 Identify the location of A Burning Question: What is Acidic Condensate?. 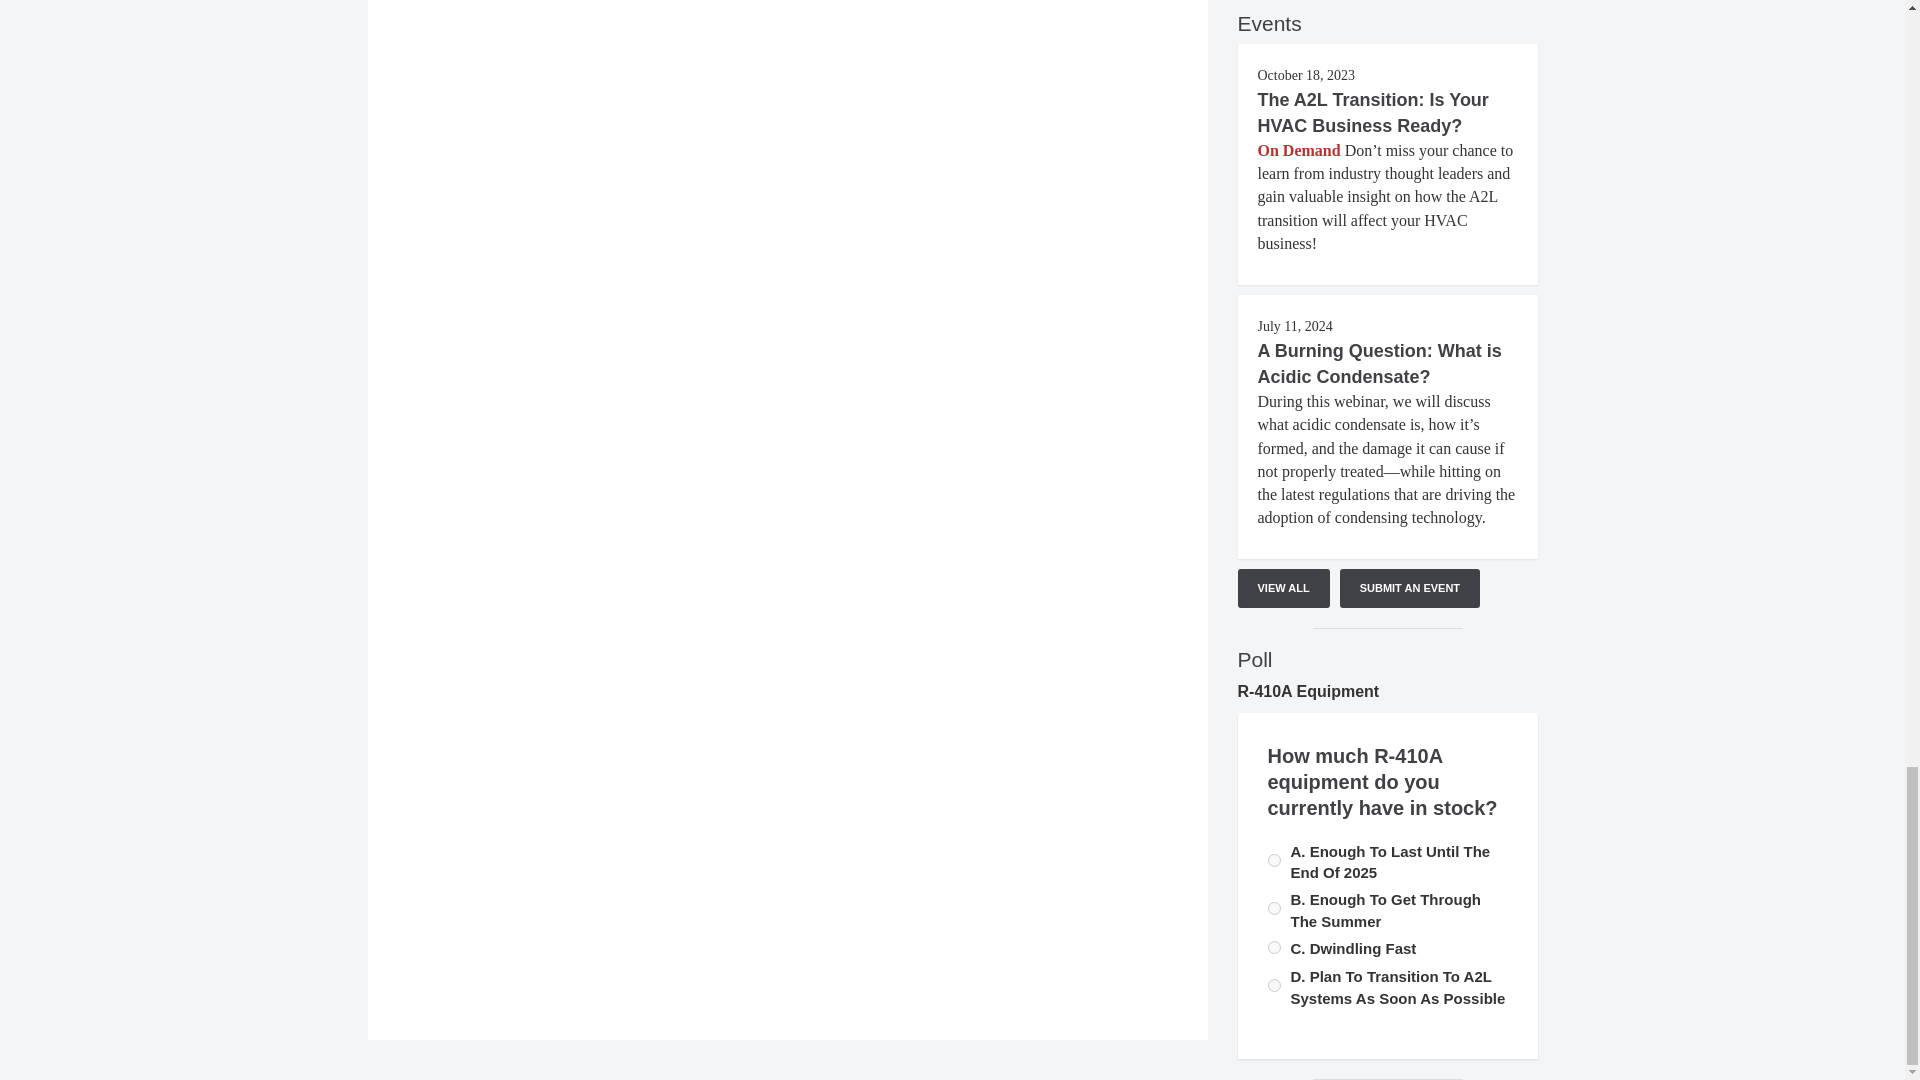
(1379, 364).